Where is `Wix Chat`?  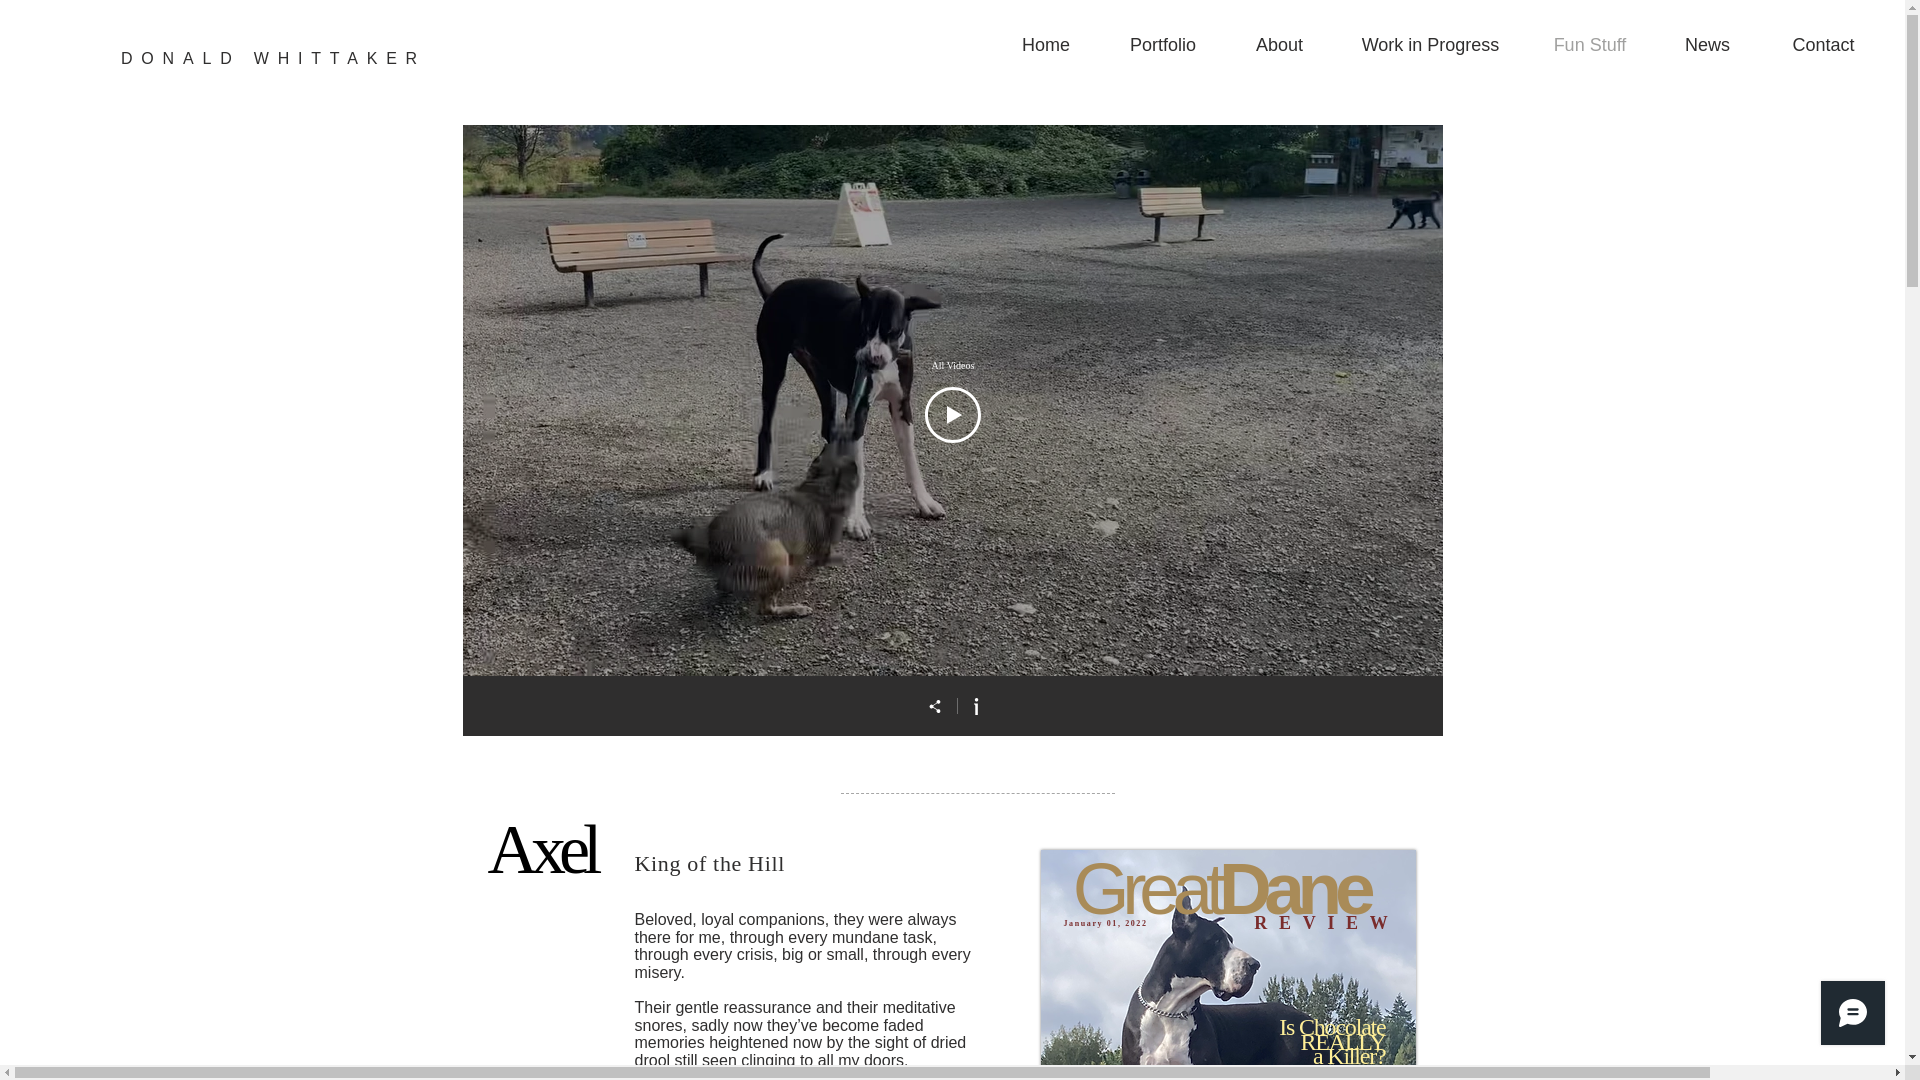
Wix Chat is located at coordinates (1857, 1017).